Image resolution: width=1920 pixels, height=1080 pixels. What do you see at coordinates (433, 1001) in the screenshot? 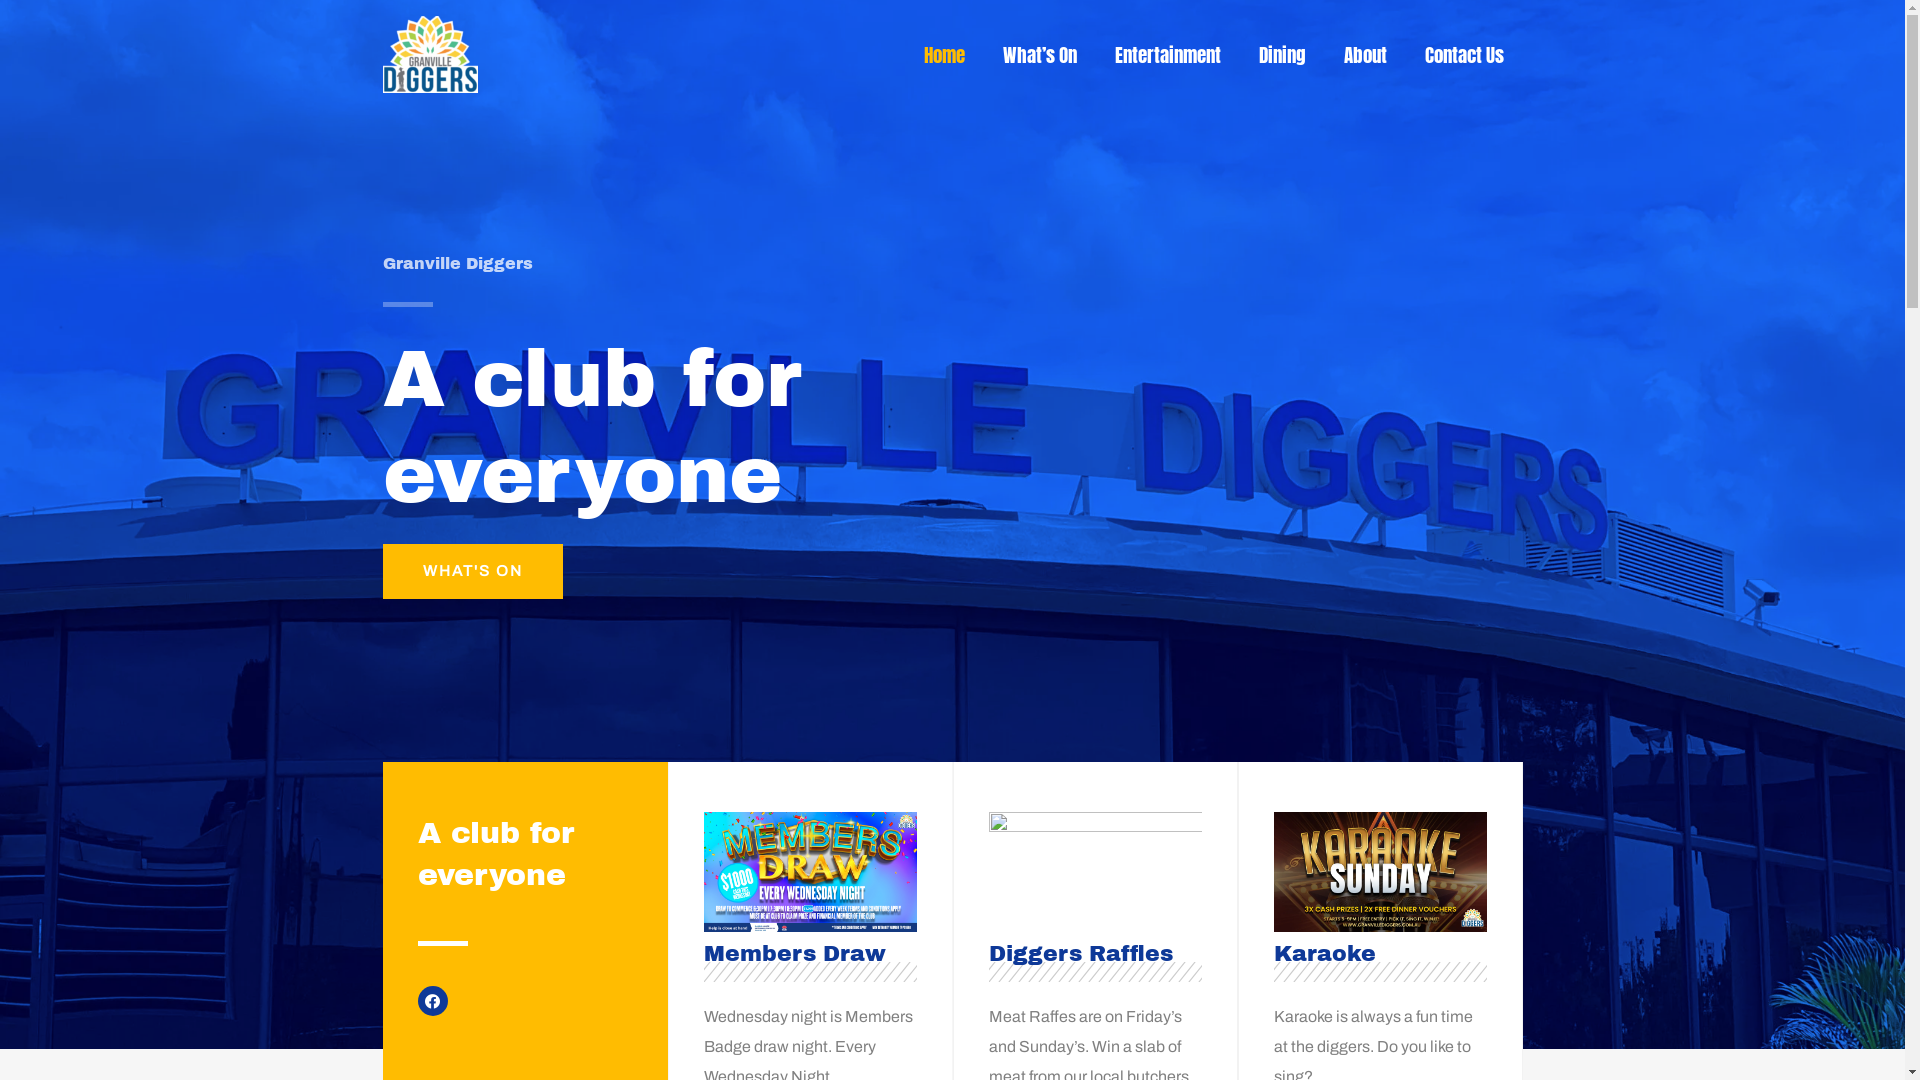
I see `Facebook` at bounding box center [433, 1001].